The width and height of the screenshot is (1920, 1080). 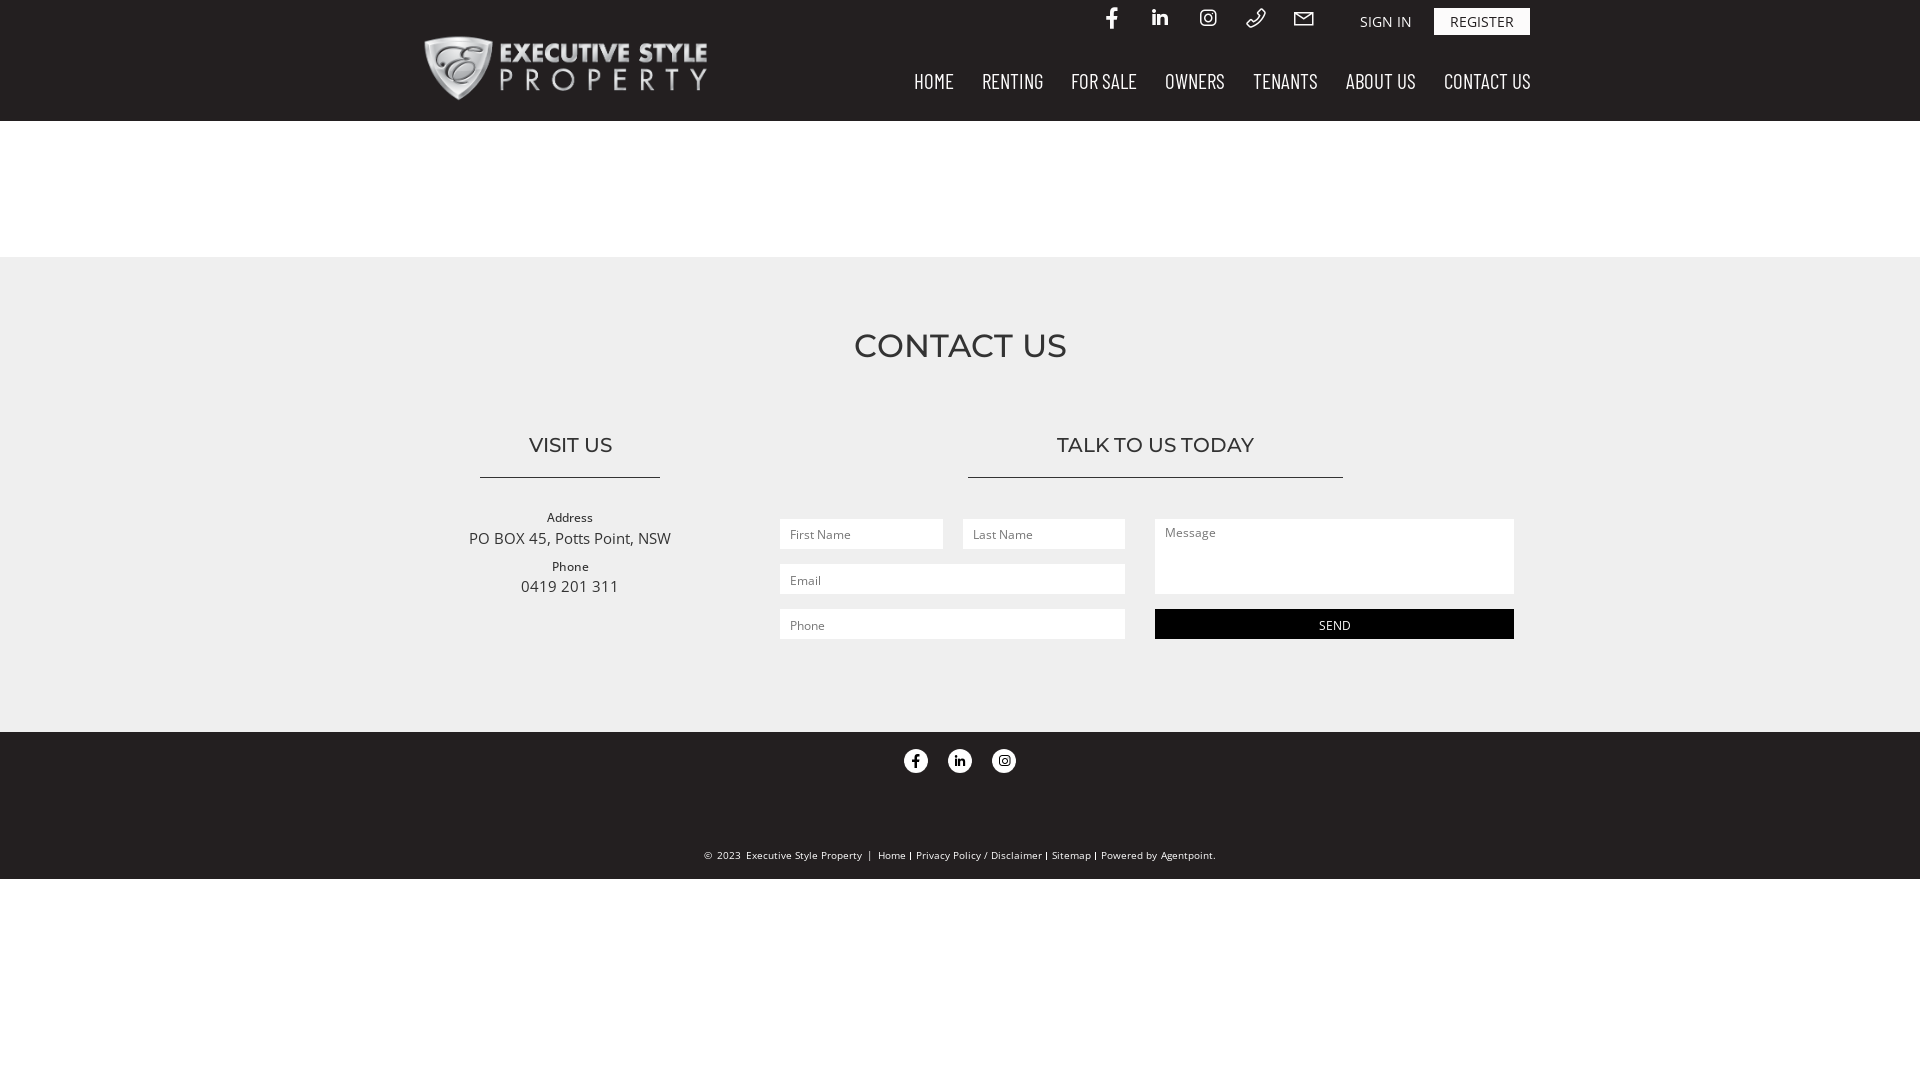 I want to click on HOME, so click(x=934, y=81).